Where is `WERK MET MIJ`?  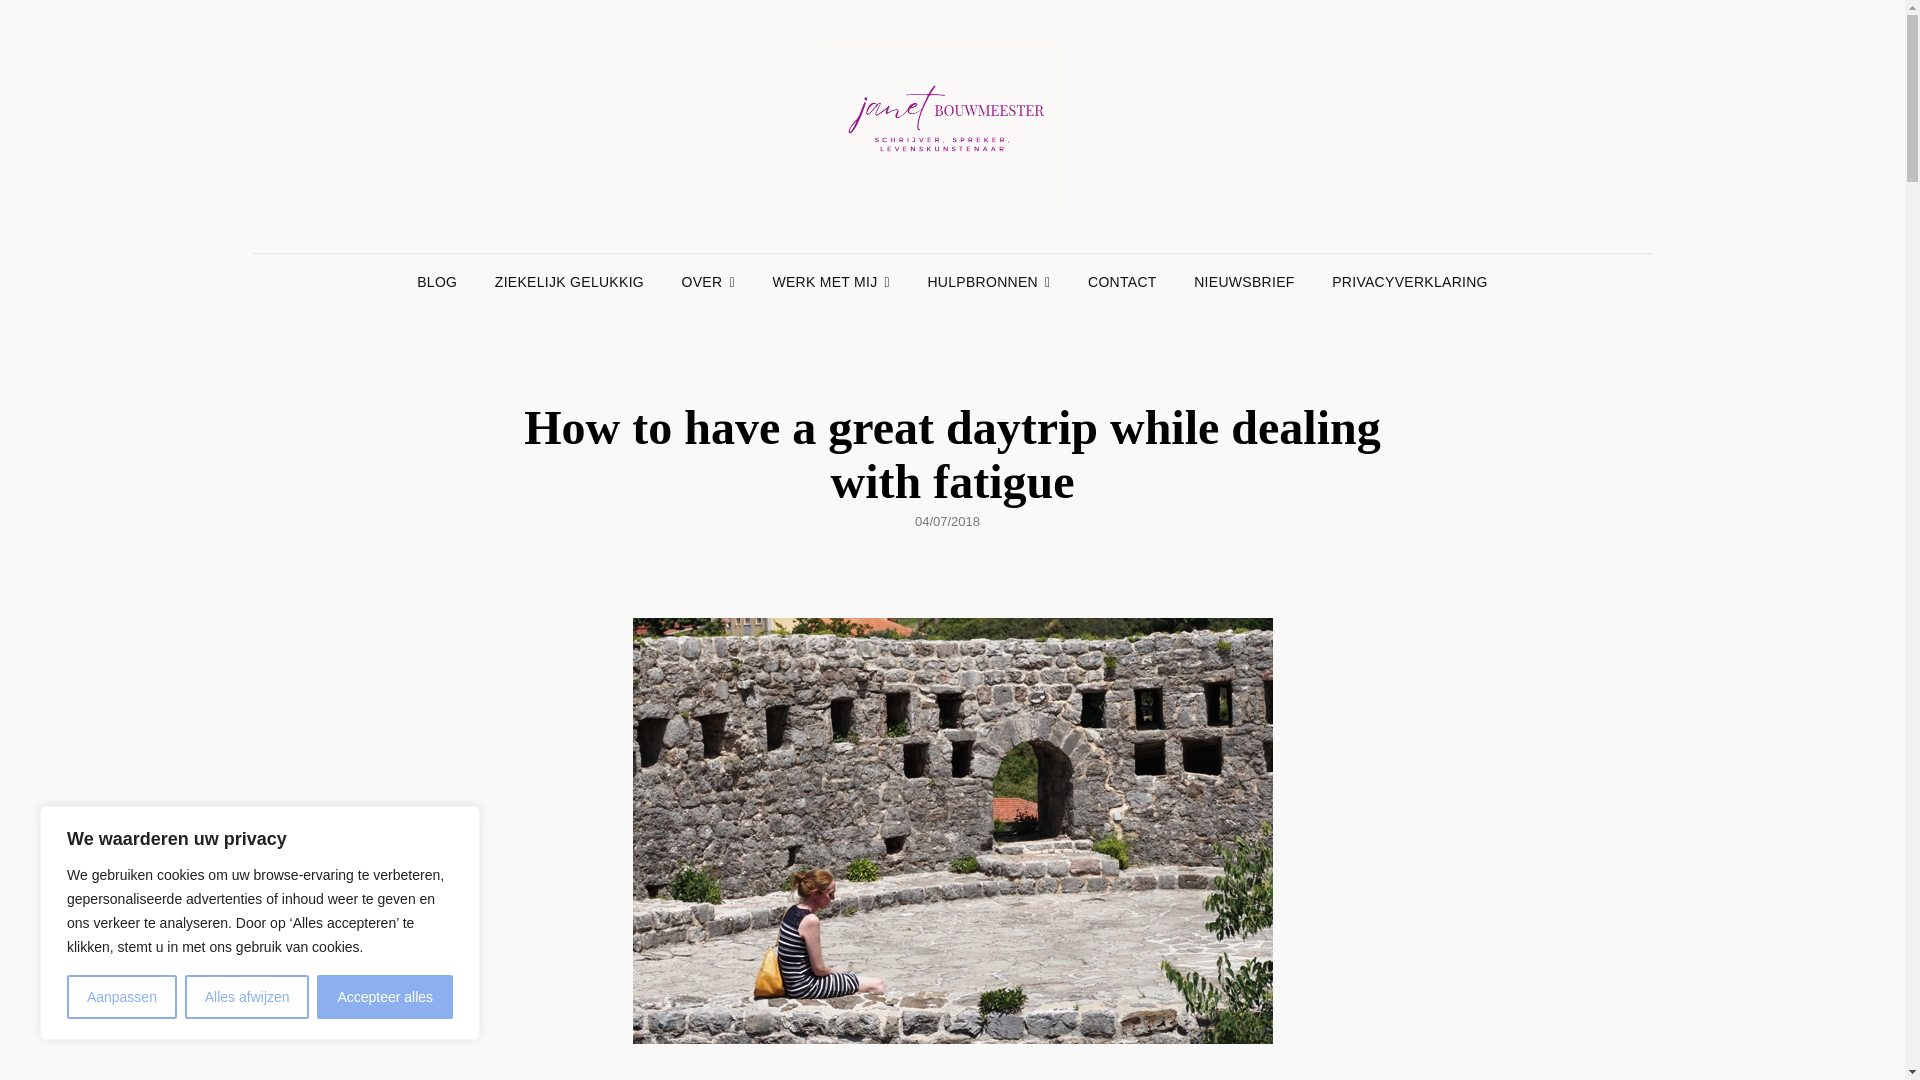
WERK MET MIJ is located at coordinates (831, 281).